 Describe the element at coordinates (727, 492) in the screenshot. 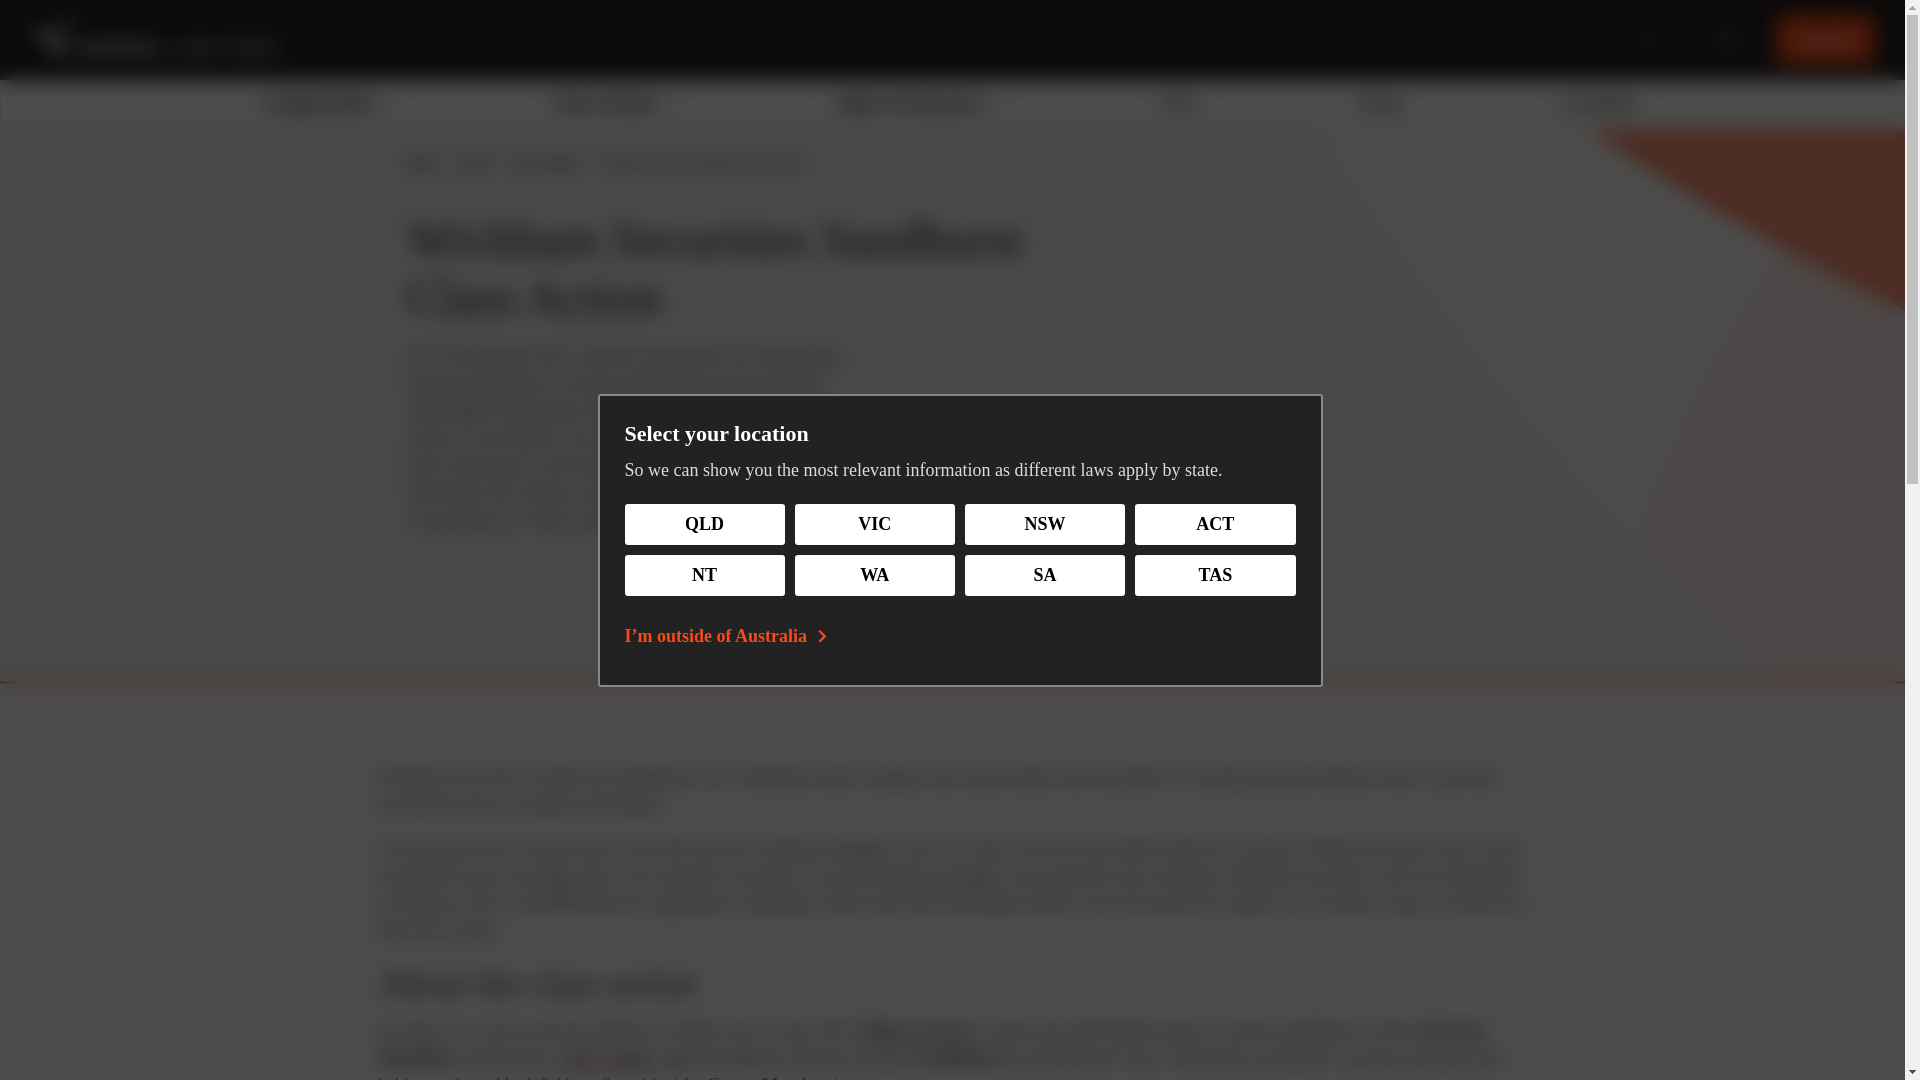

I see `class action team` at that location.